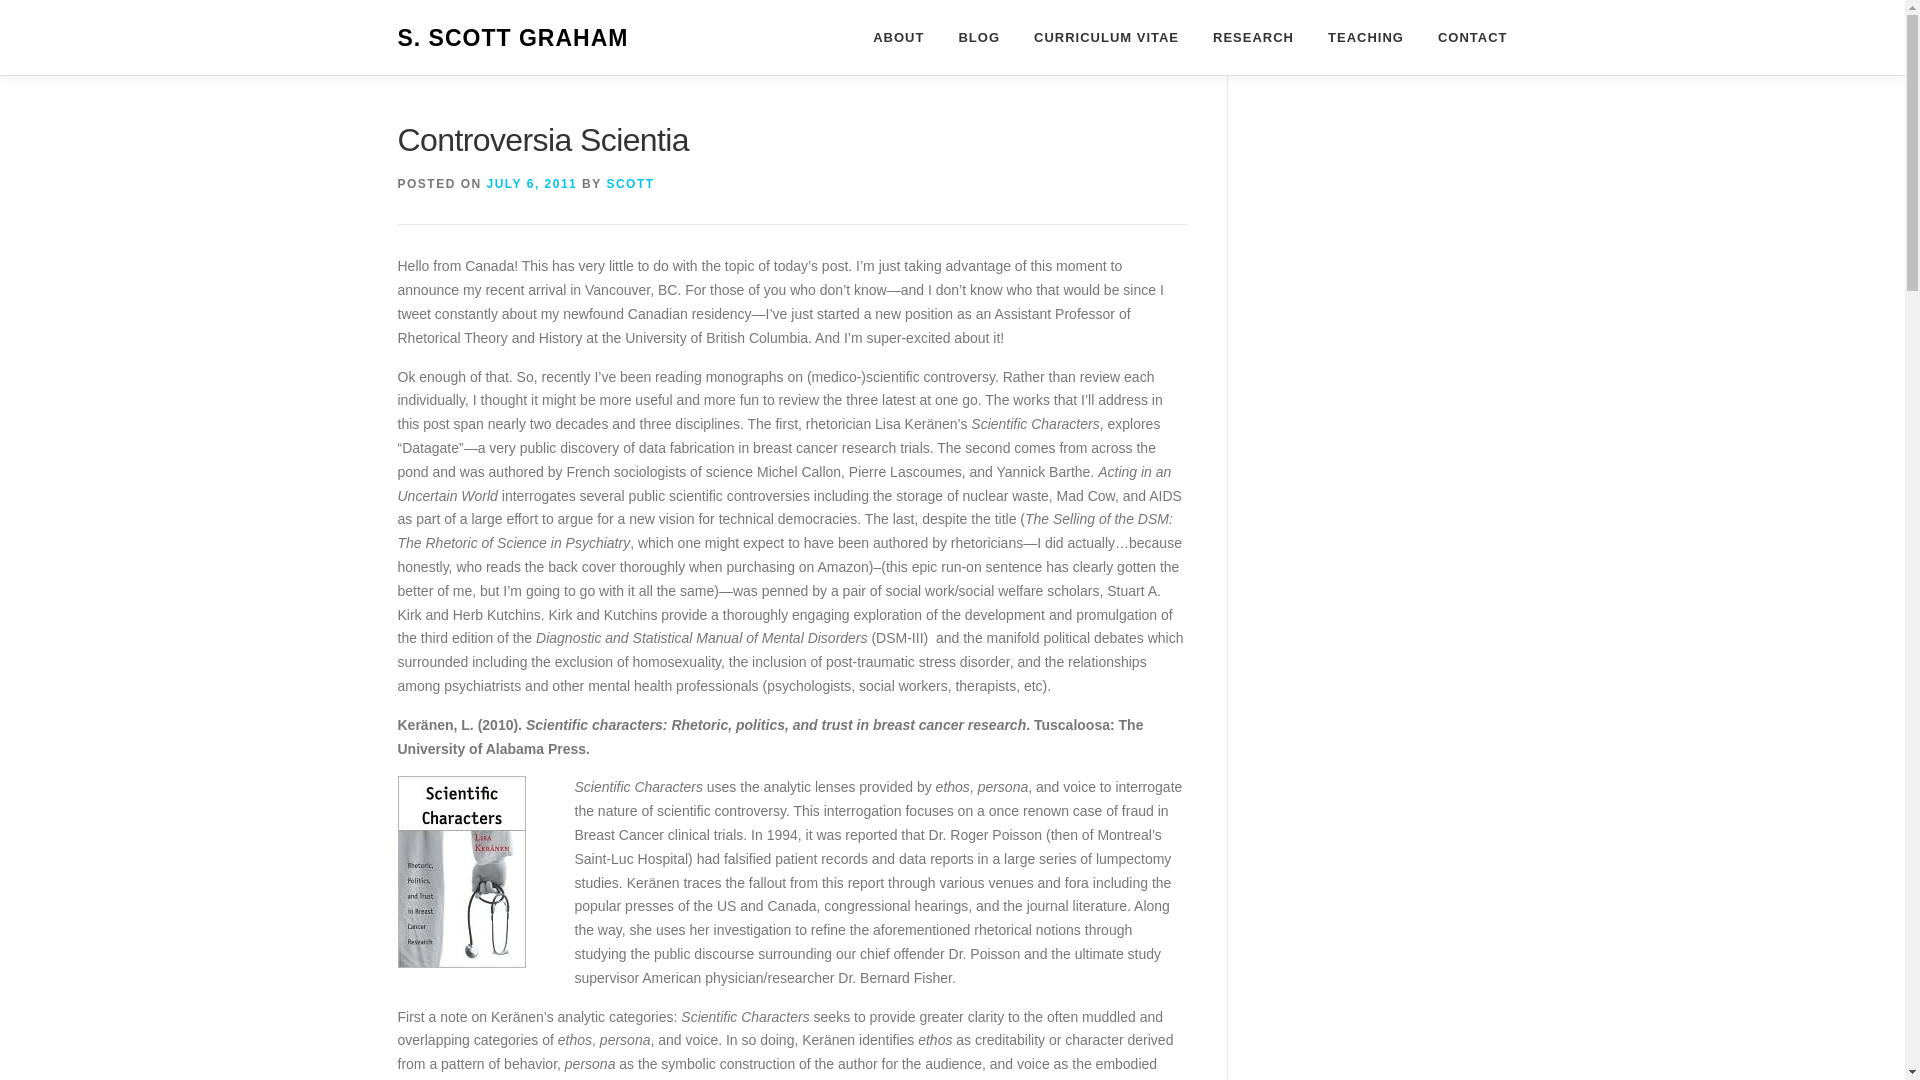 This screenshot has height=1080, width=1920. I want to click on BLOG, so click(978, 37).